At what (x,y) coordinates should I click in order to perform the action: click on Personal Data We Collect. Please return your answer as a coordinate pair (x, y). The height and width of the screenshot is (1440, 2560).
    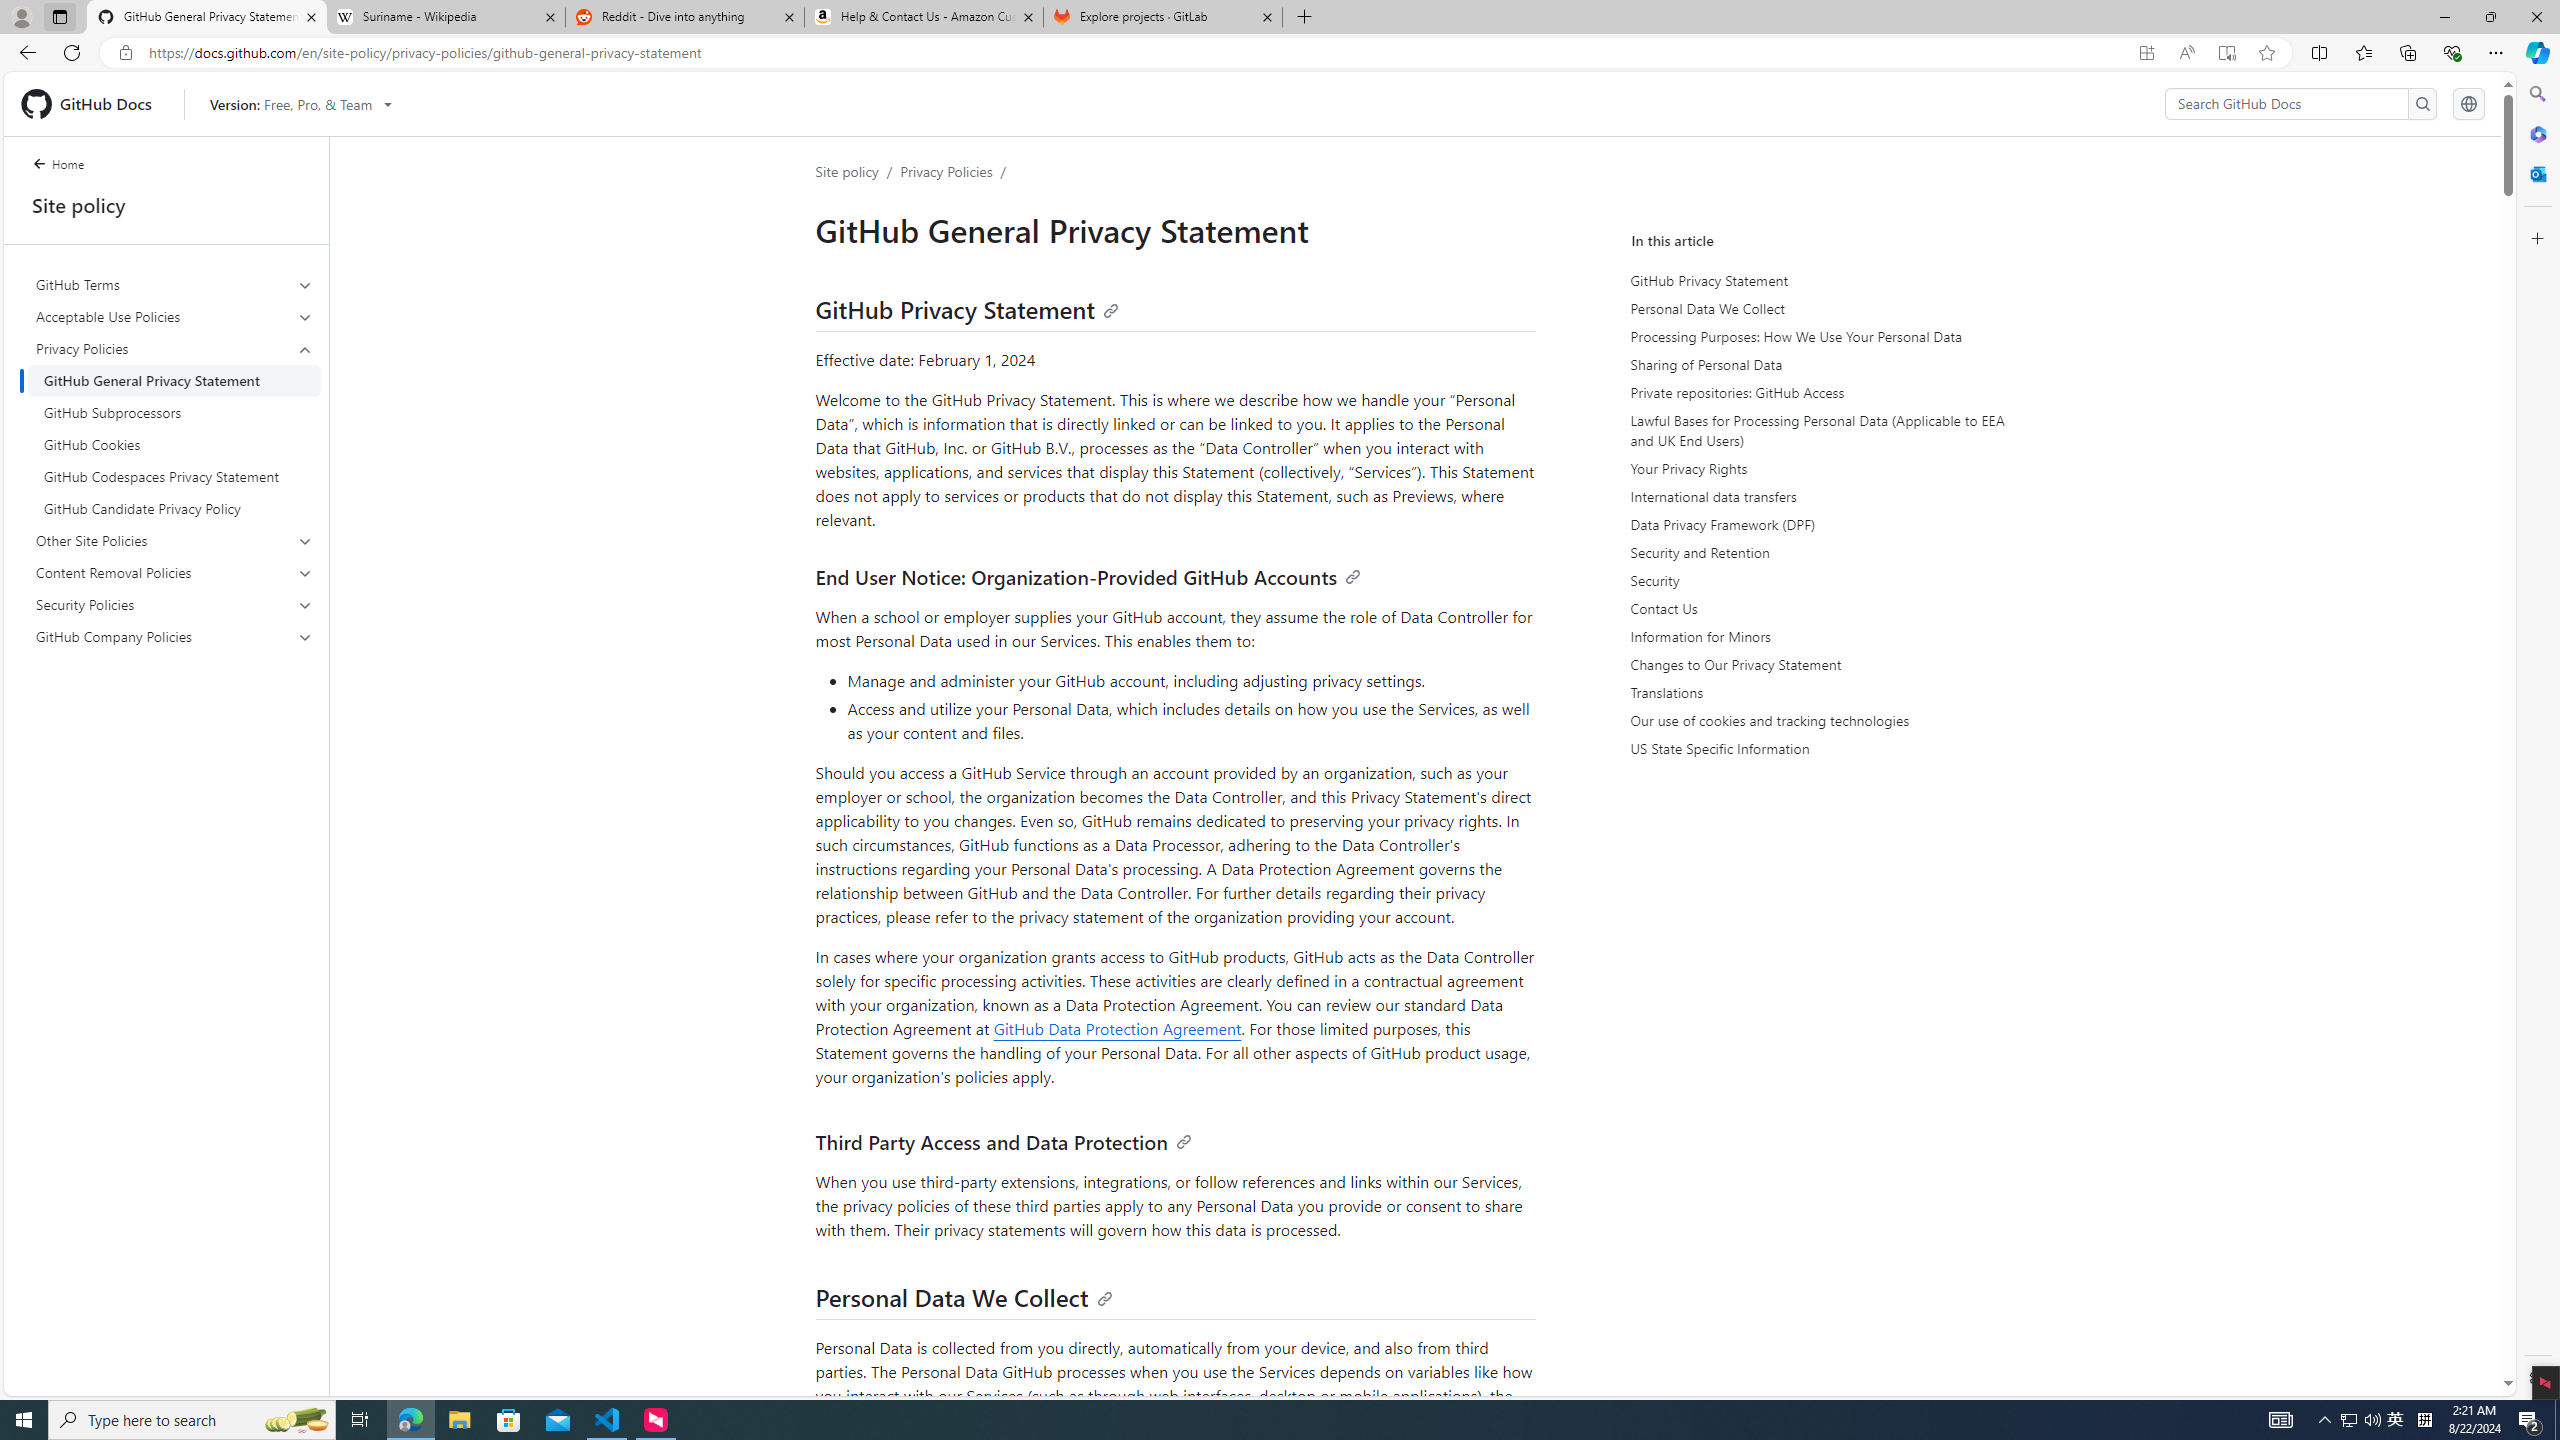
    Looking at the image, I should click on (964, 1297).